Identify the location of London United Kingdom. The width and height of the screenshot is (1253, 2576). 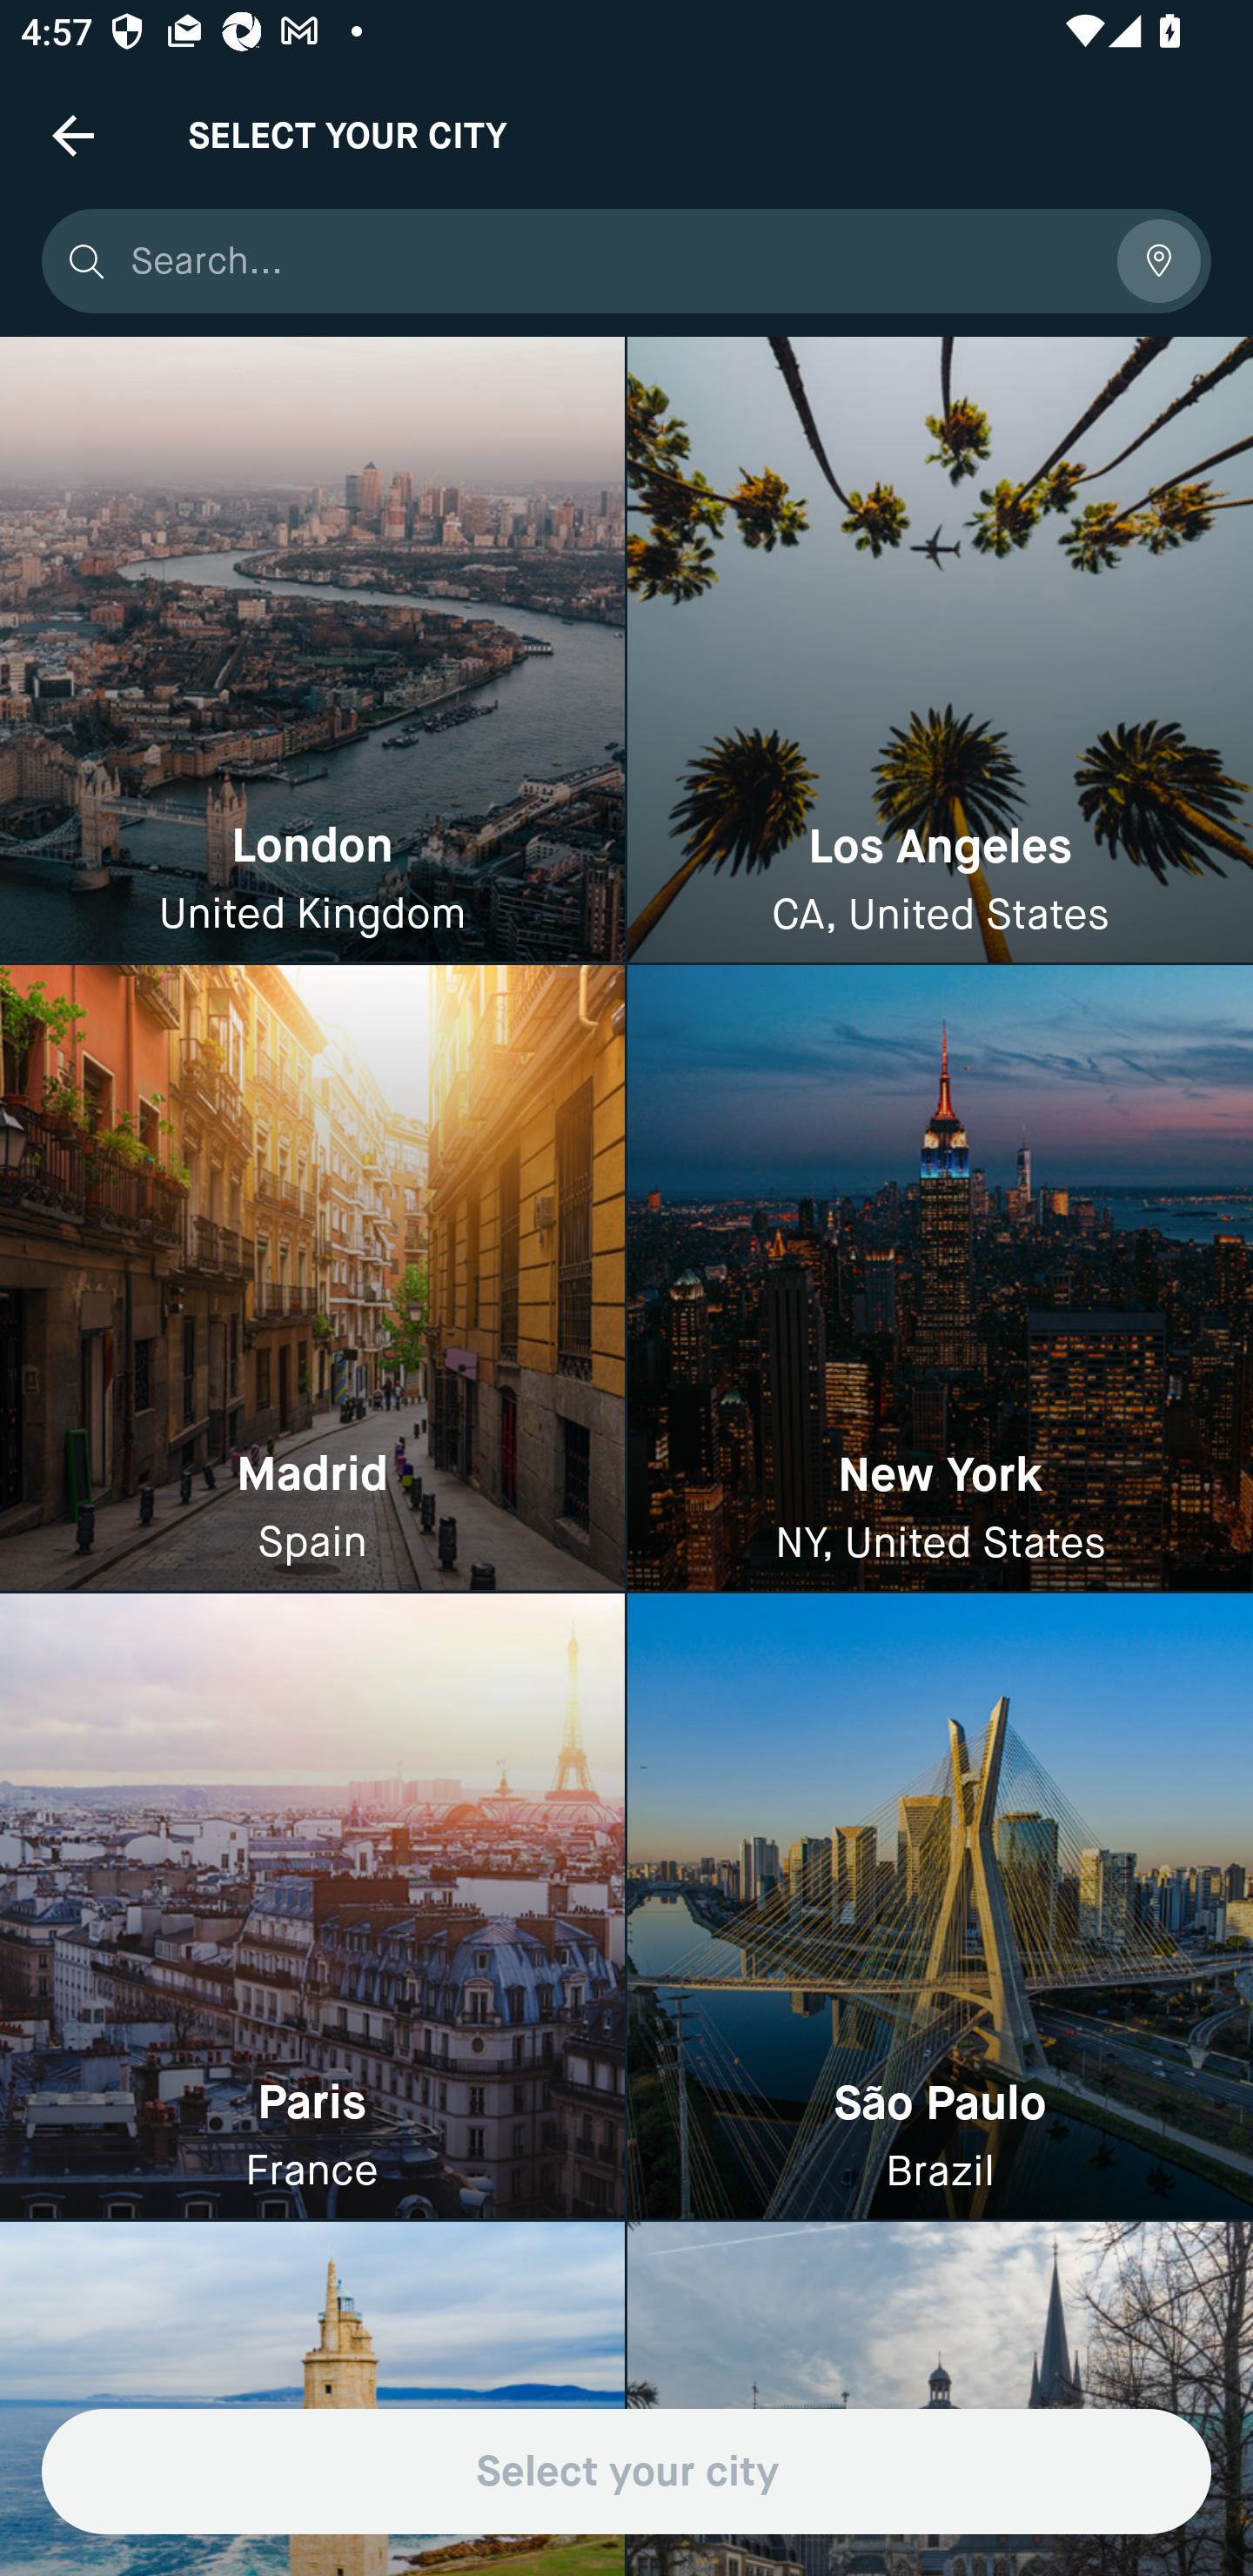
(312, 650).